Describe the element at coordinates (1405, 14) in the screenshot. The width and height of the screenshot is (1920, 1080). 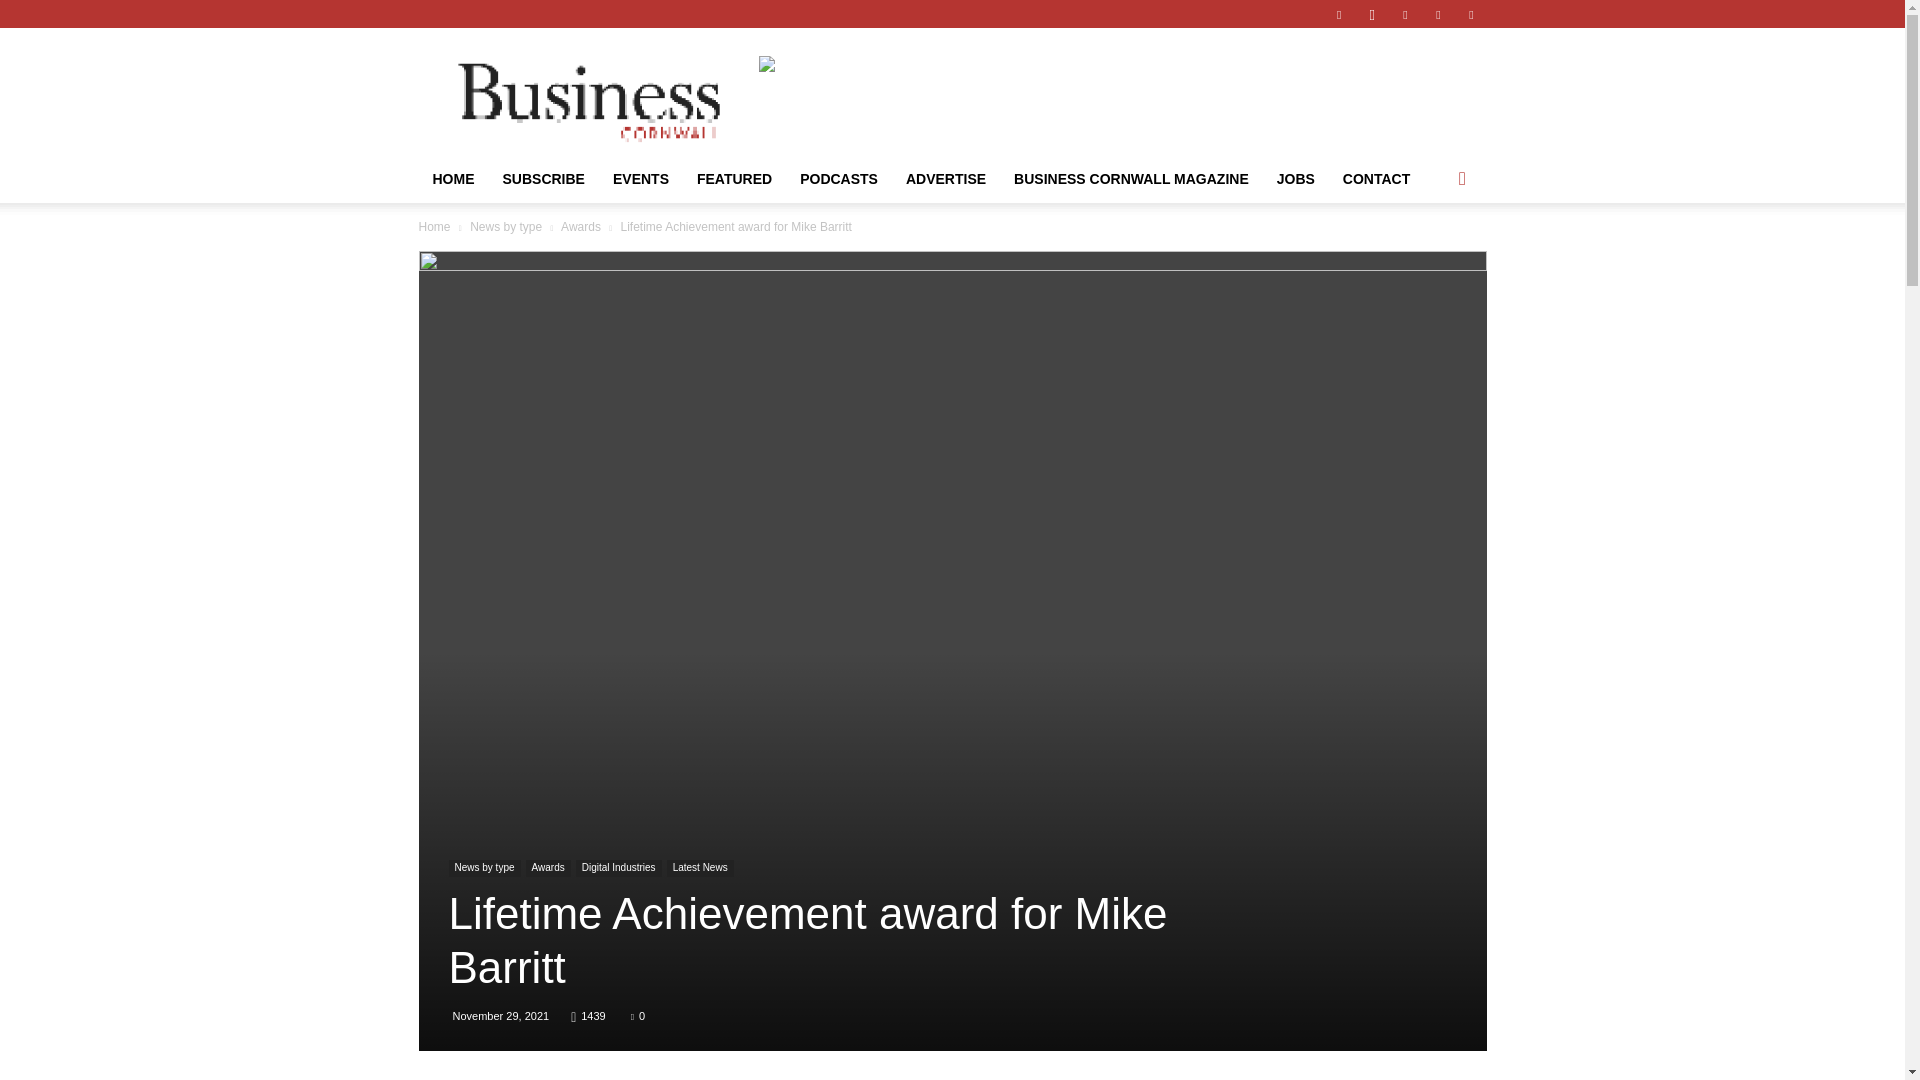
I see `Linkedin` at that location.